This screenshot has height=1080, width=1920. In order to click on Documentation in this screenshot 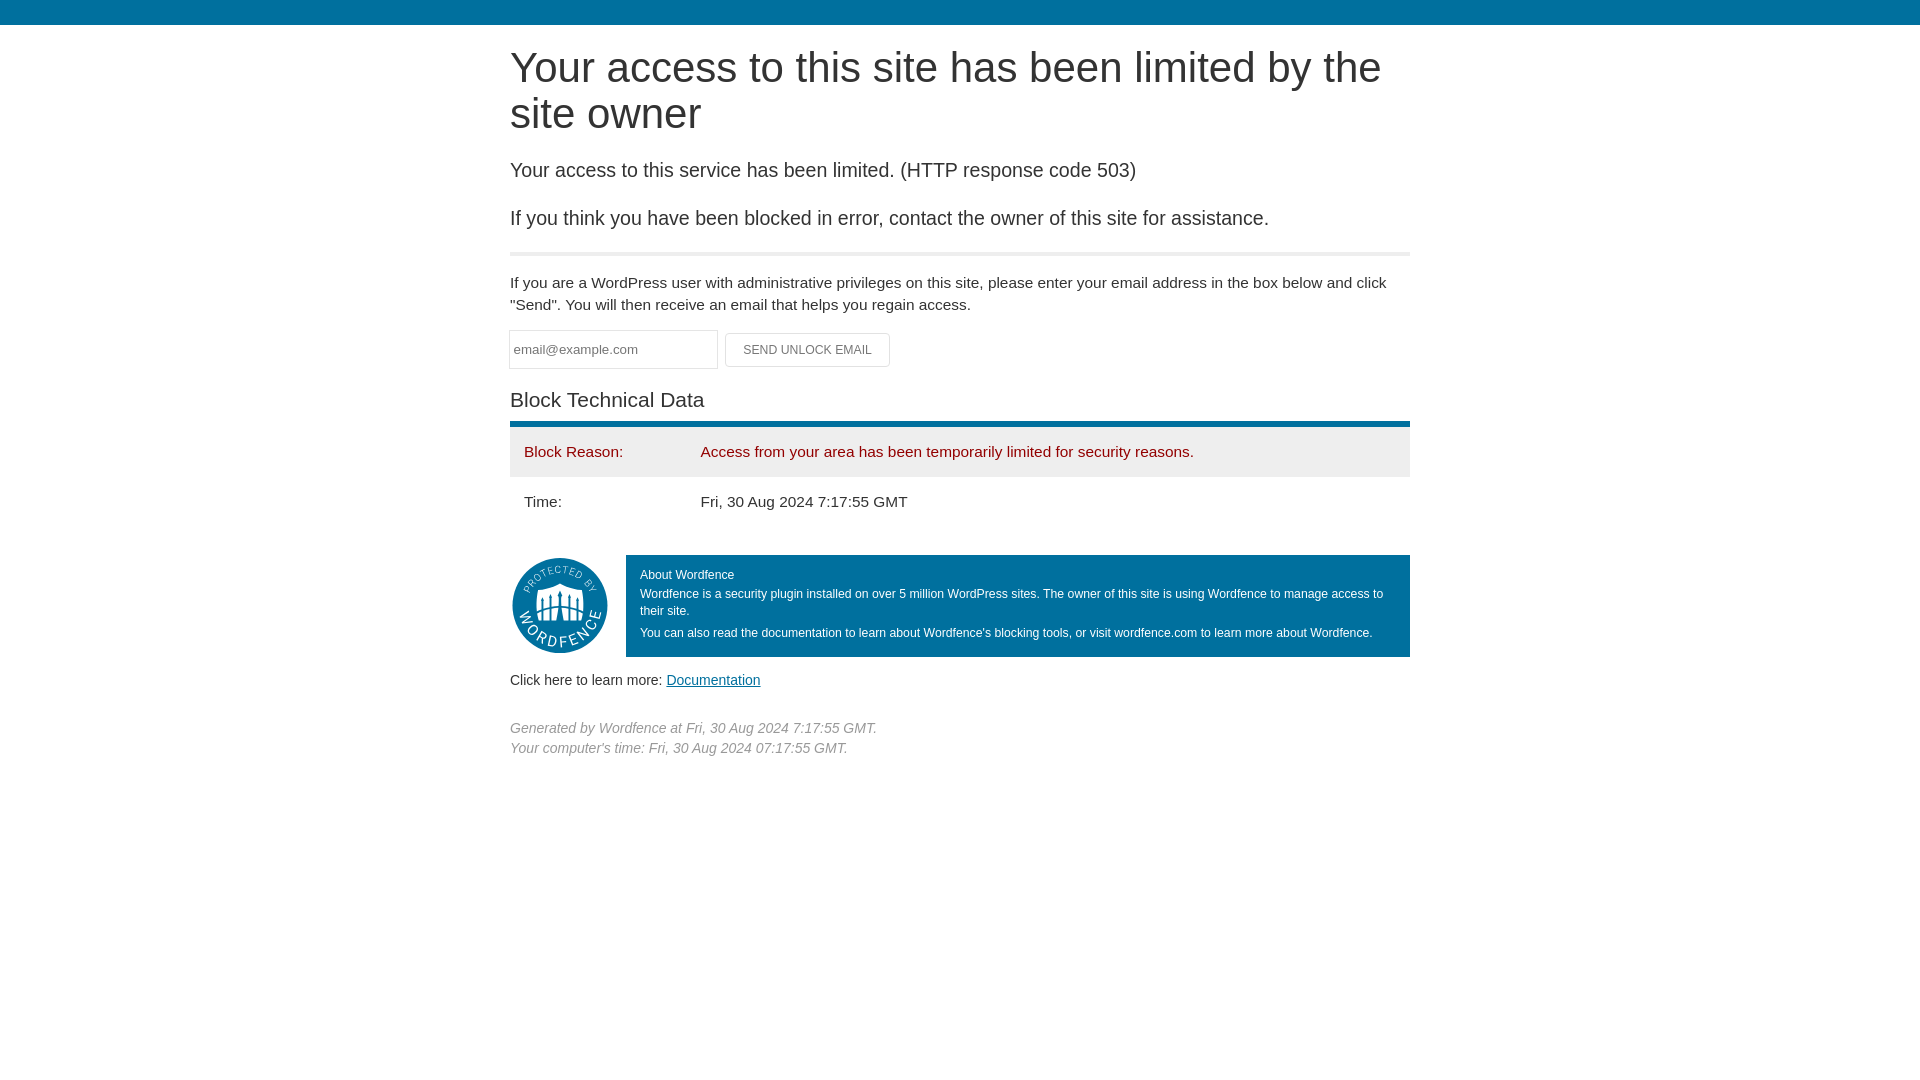, I will do `click(713, 679)`.